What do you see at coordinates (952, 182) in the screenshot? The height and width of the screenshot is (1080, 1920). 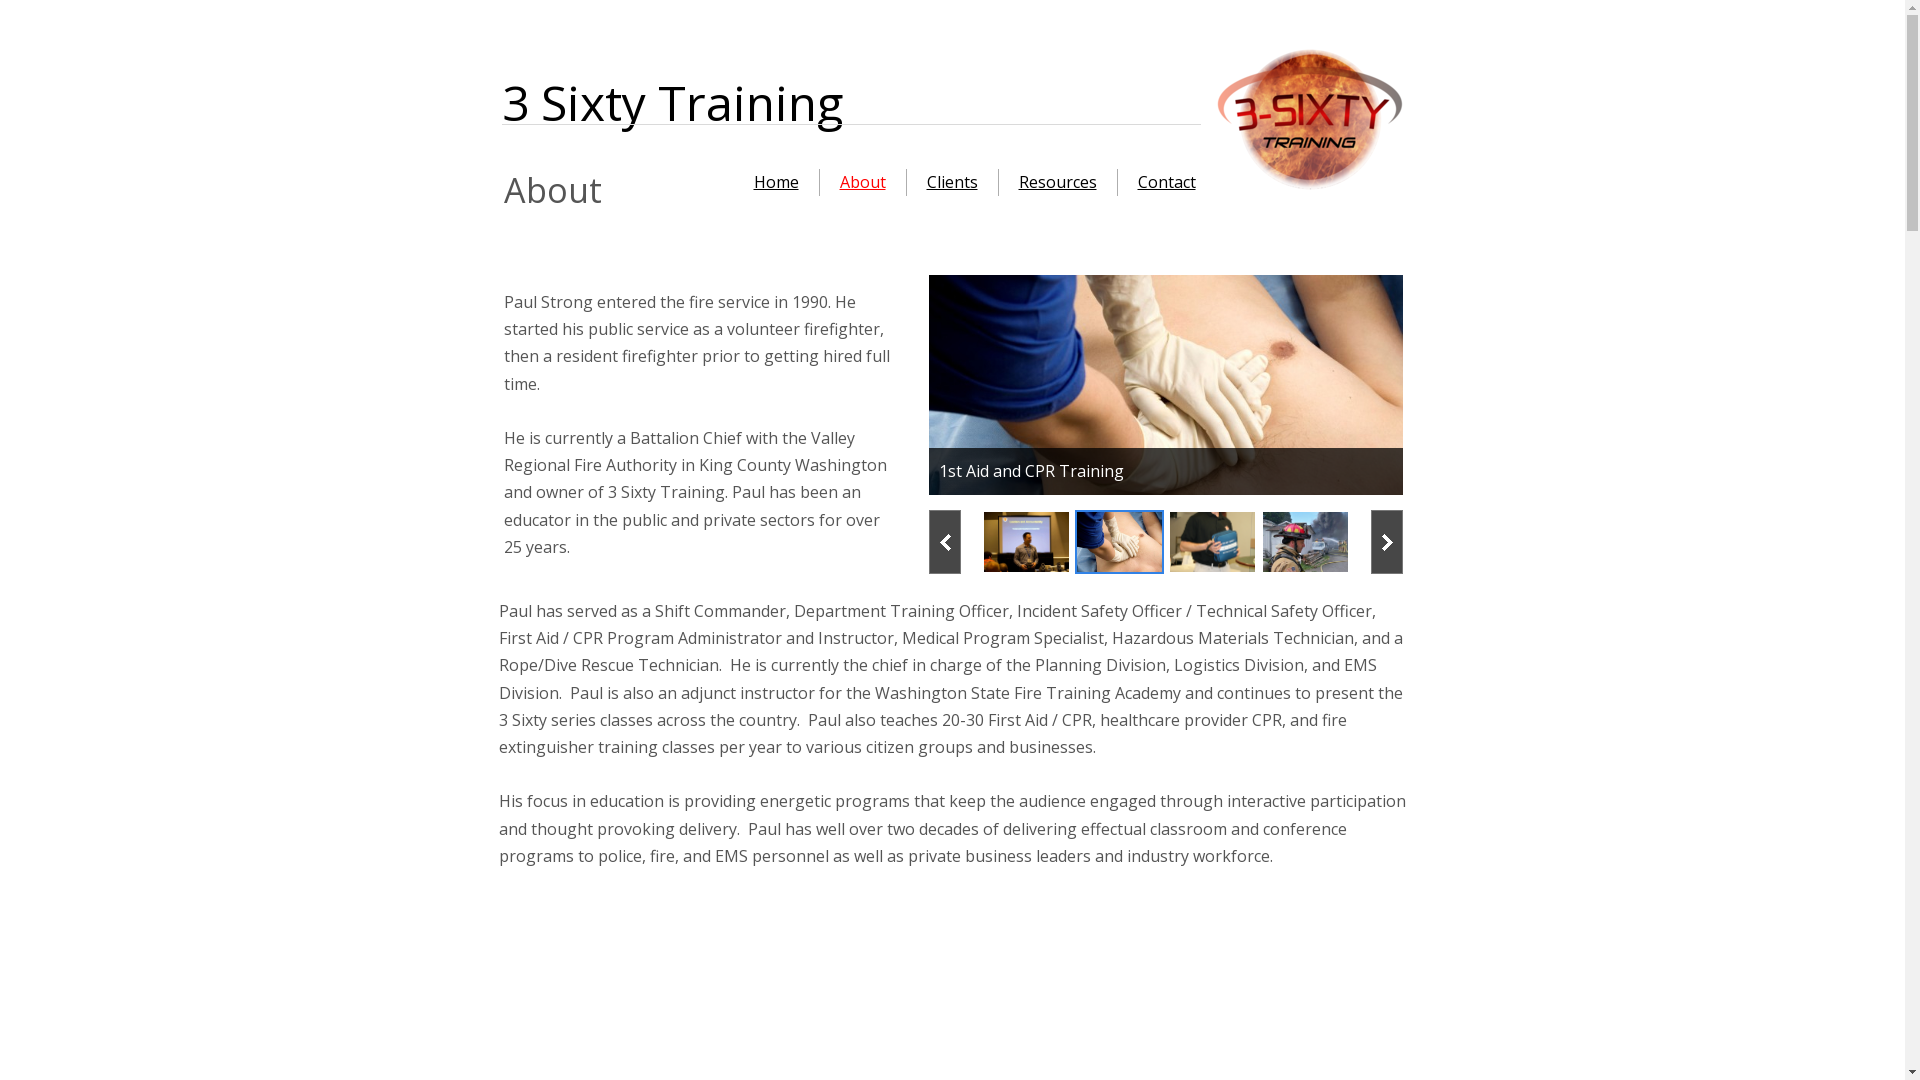 I see `Clients` at bounding box center [952, 182].